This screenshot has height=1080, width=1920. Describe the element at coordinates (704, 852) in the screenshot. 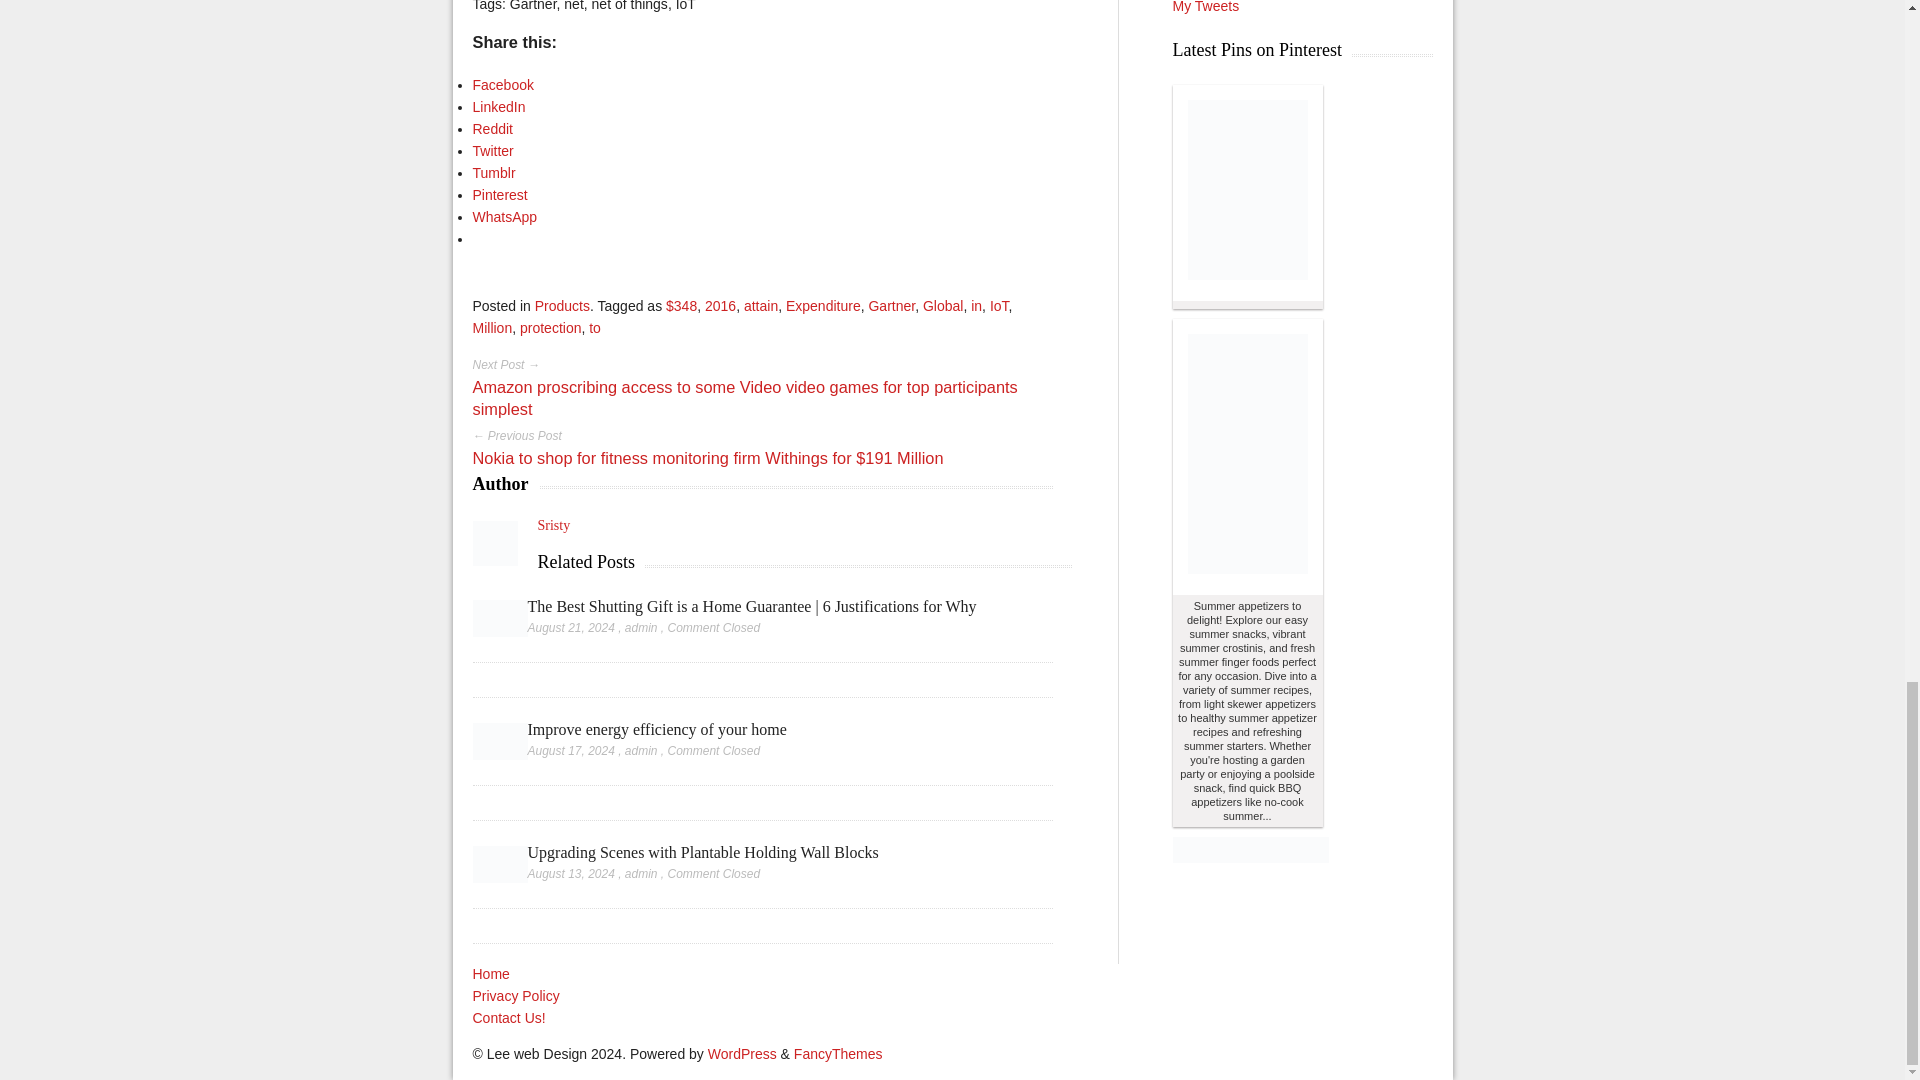

I see `Upgrading Scenes with Plantable Holding Wall Blocks` at that location.